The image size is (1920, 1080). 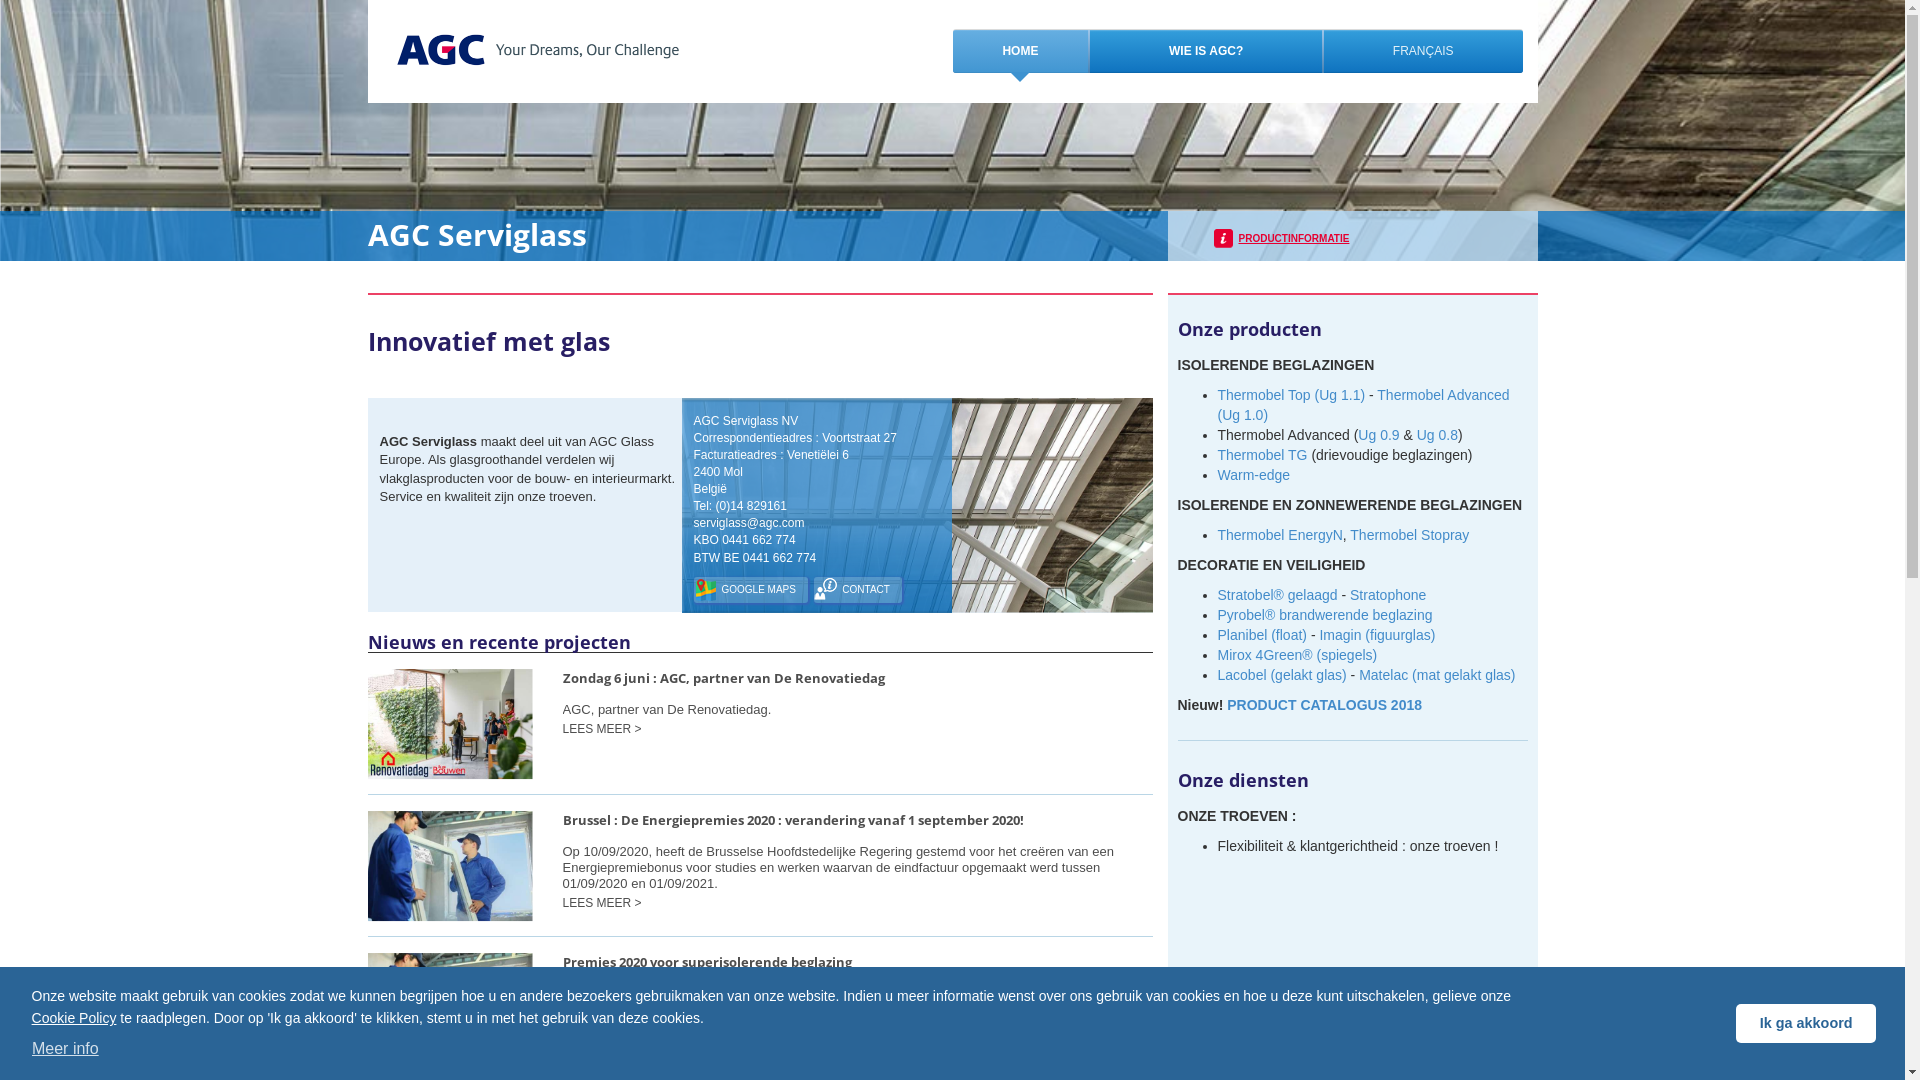 I want to click on HOME, so click(x=1020, y=52).